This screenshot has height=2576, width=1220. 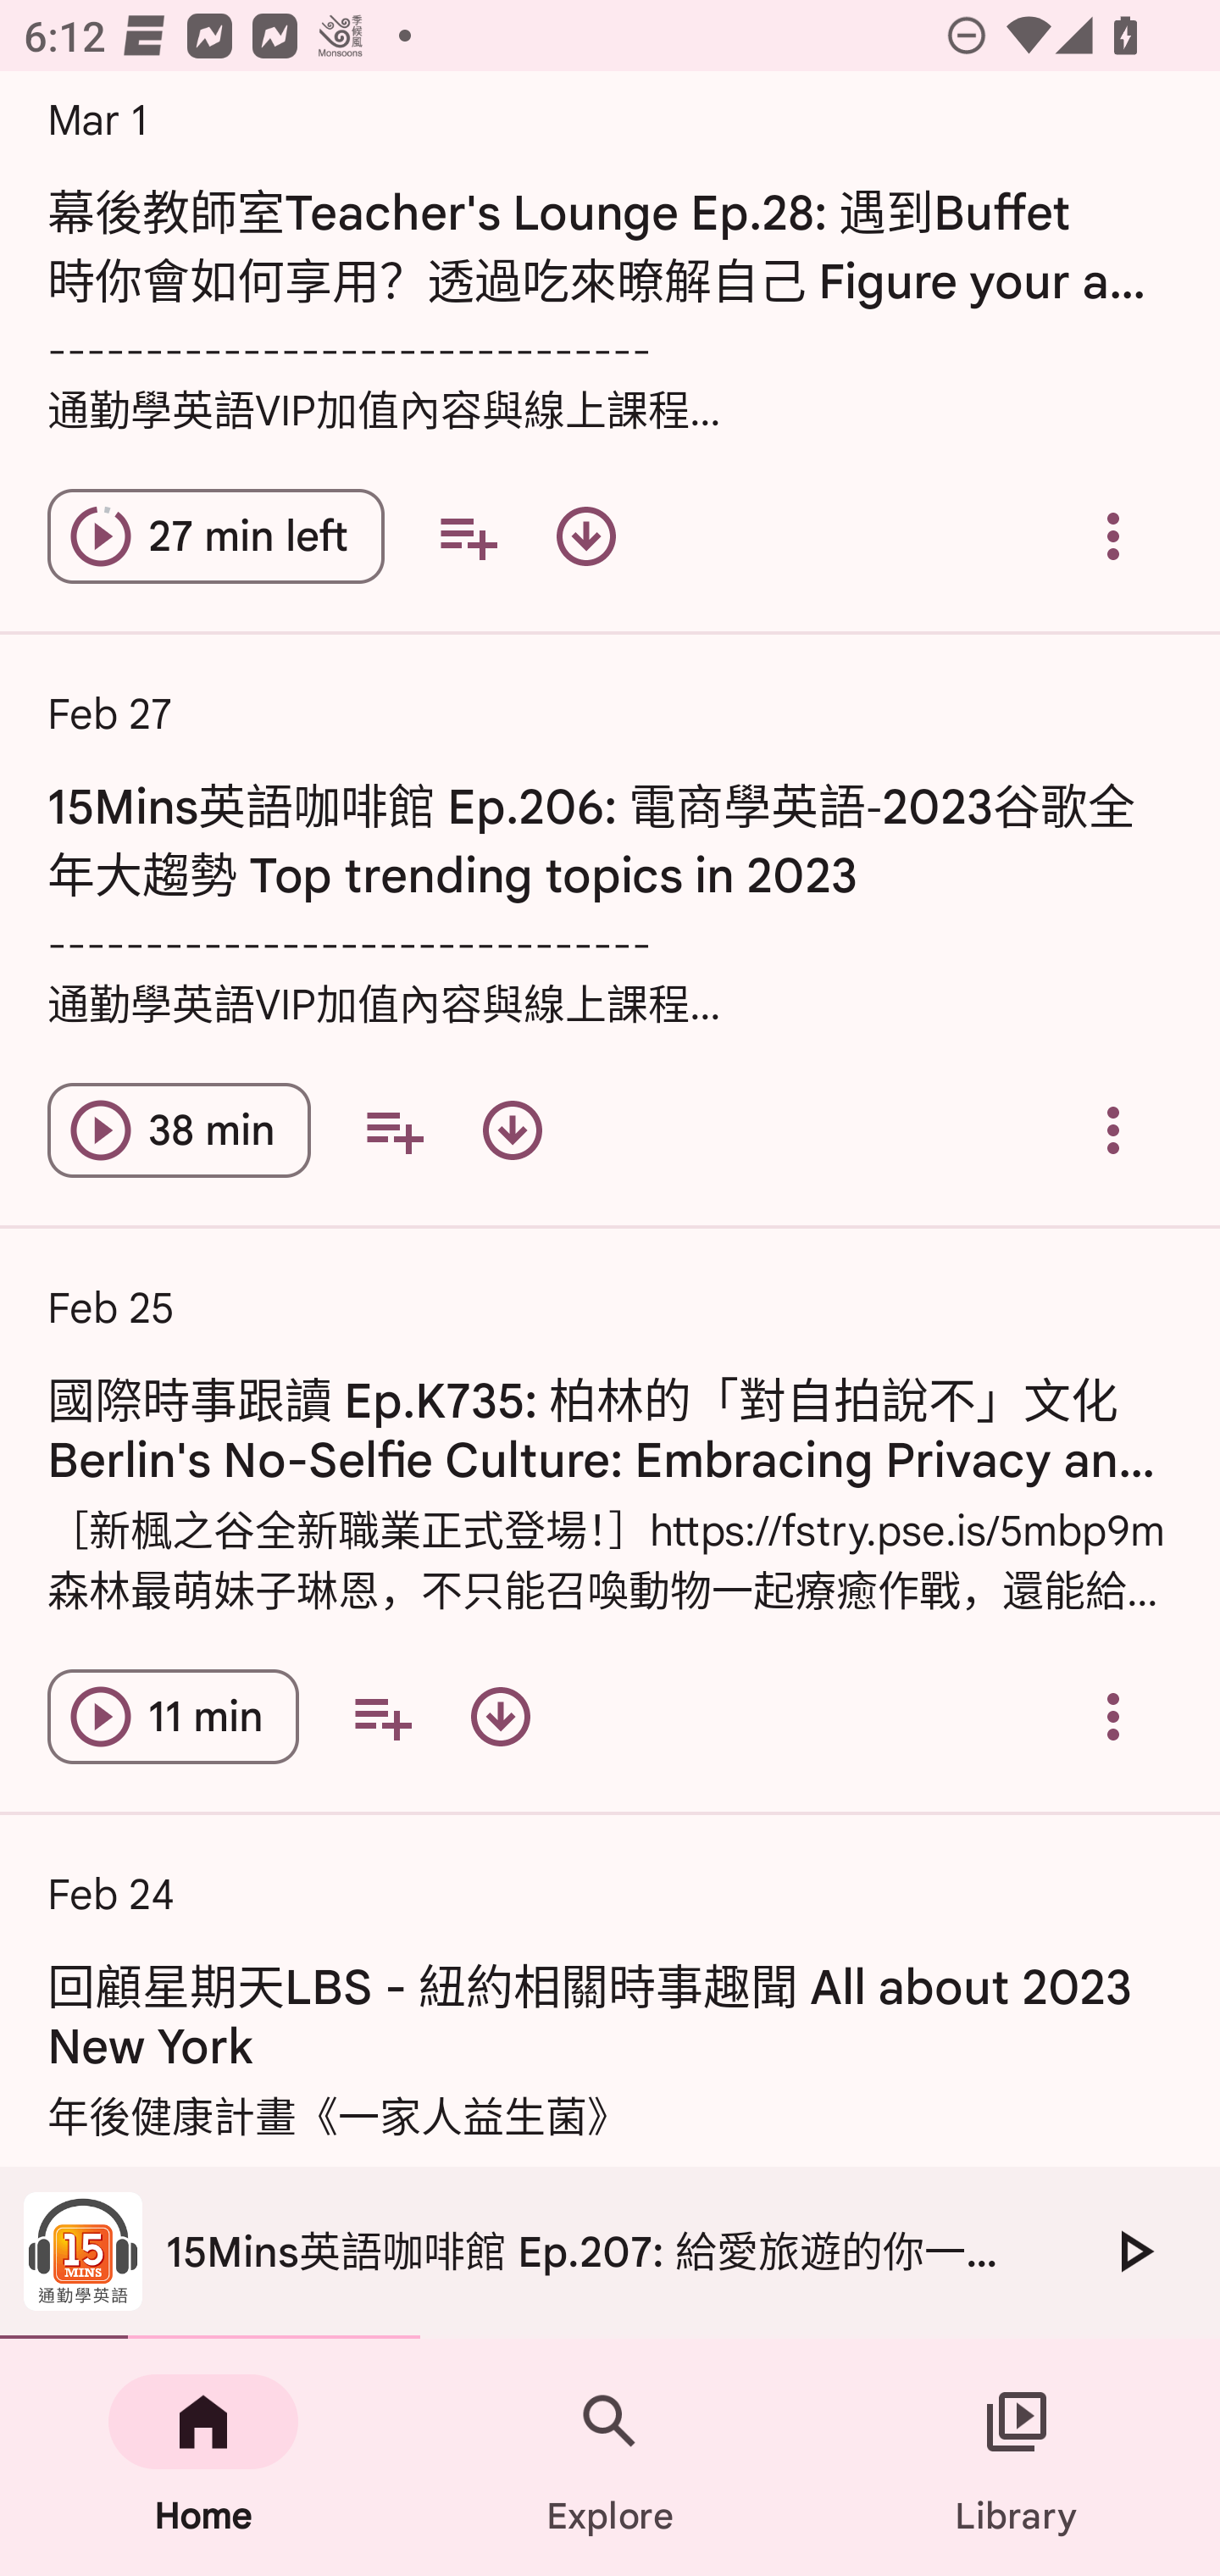 What do you see at coordinates (500, 1717) in the screenshot?
I see `Download episode` at bounding box center [500, 1717].